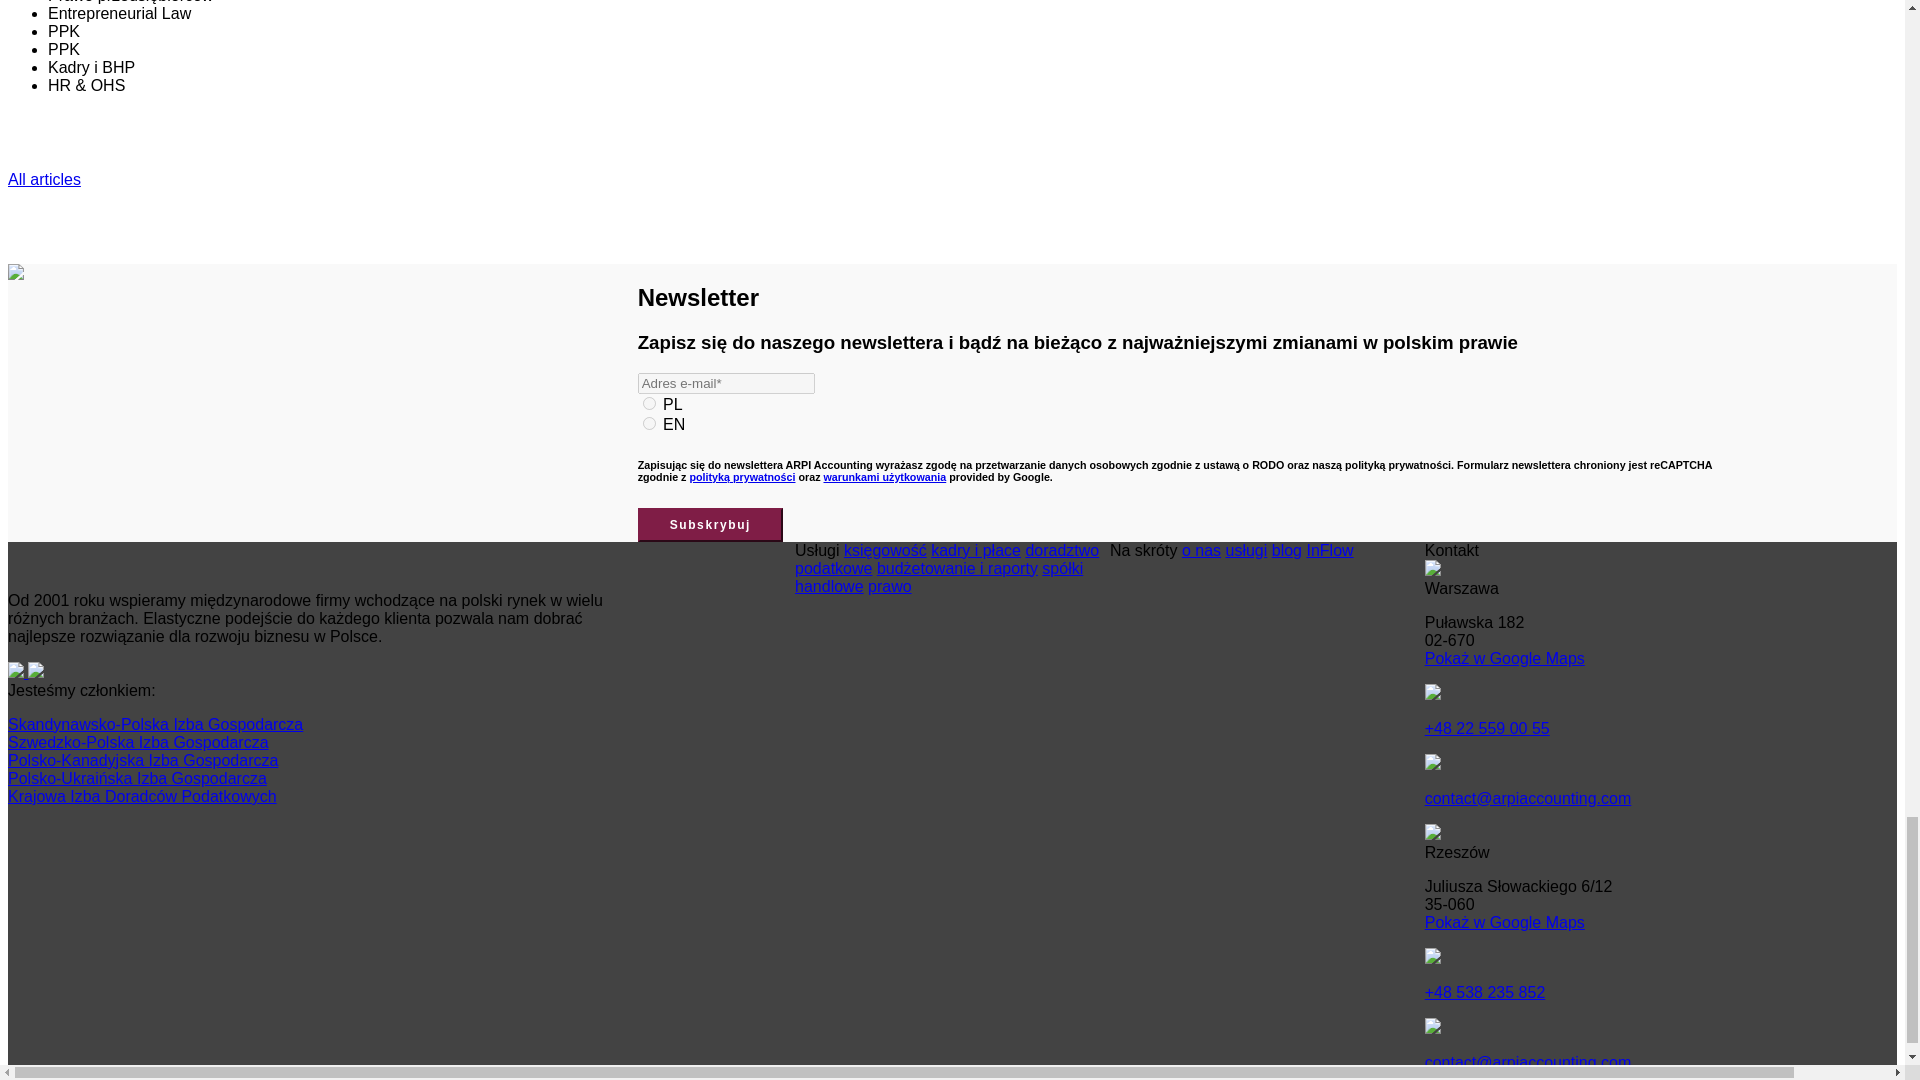 Image resolution: width=1920 pixels, height=1080 pixels. What do you see at coordinates (650, 422) in the screenshot?
I see `4` at bounding box center [650, 422].